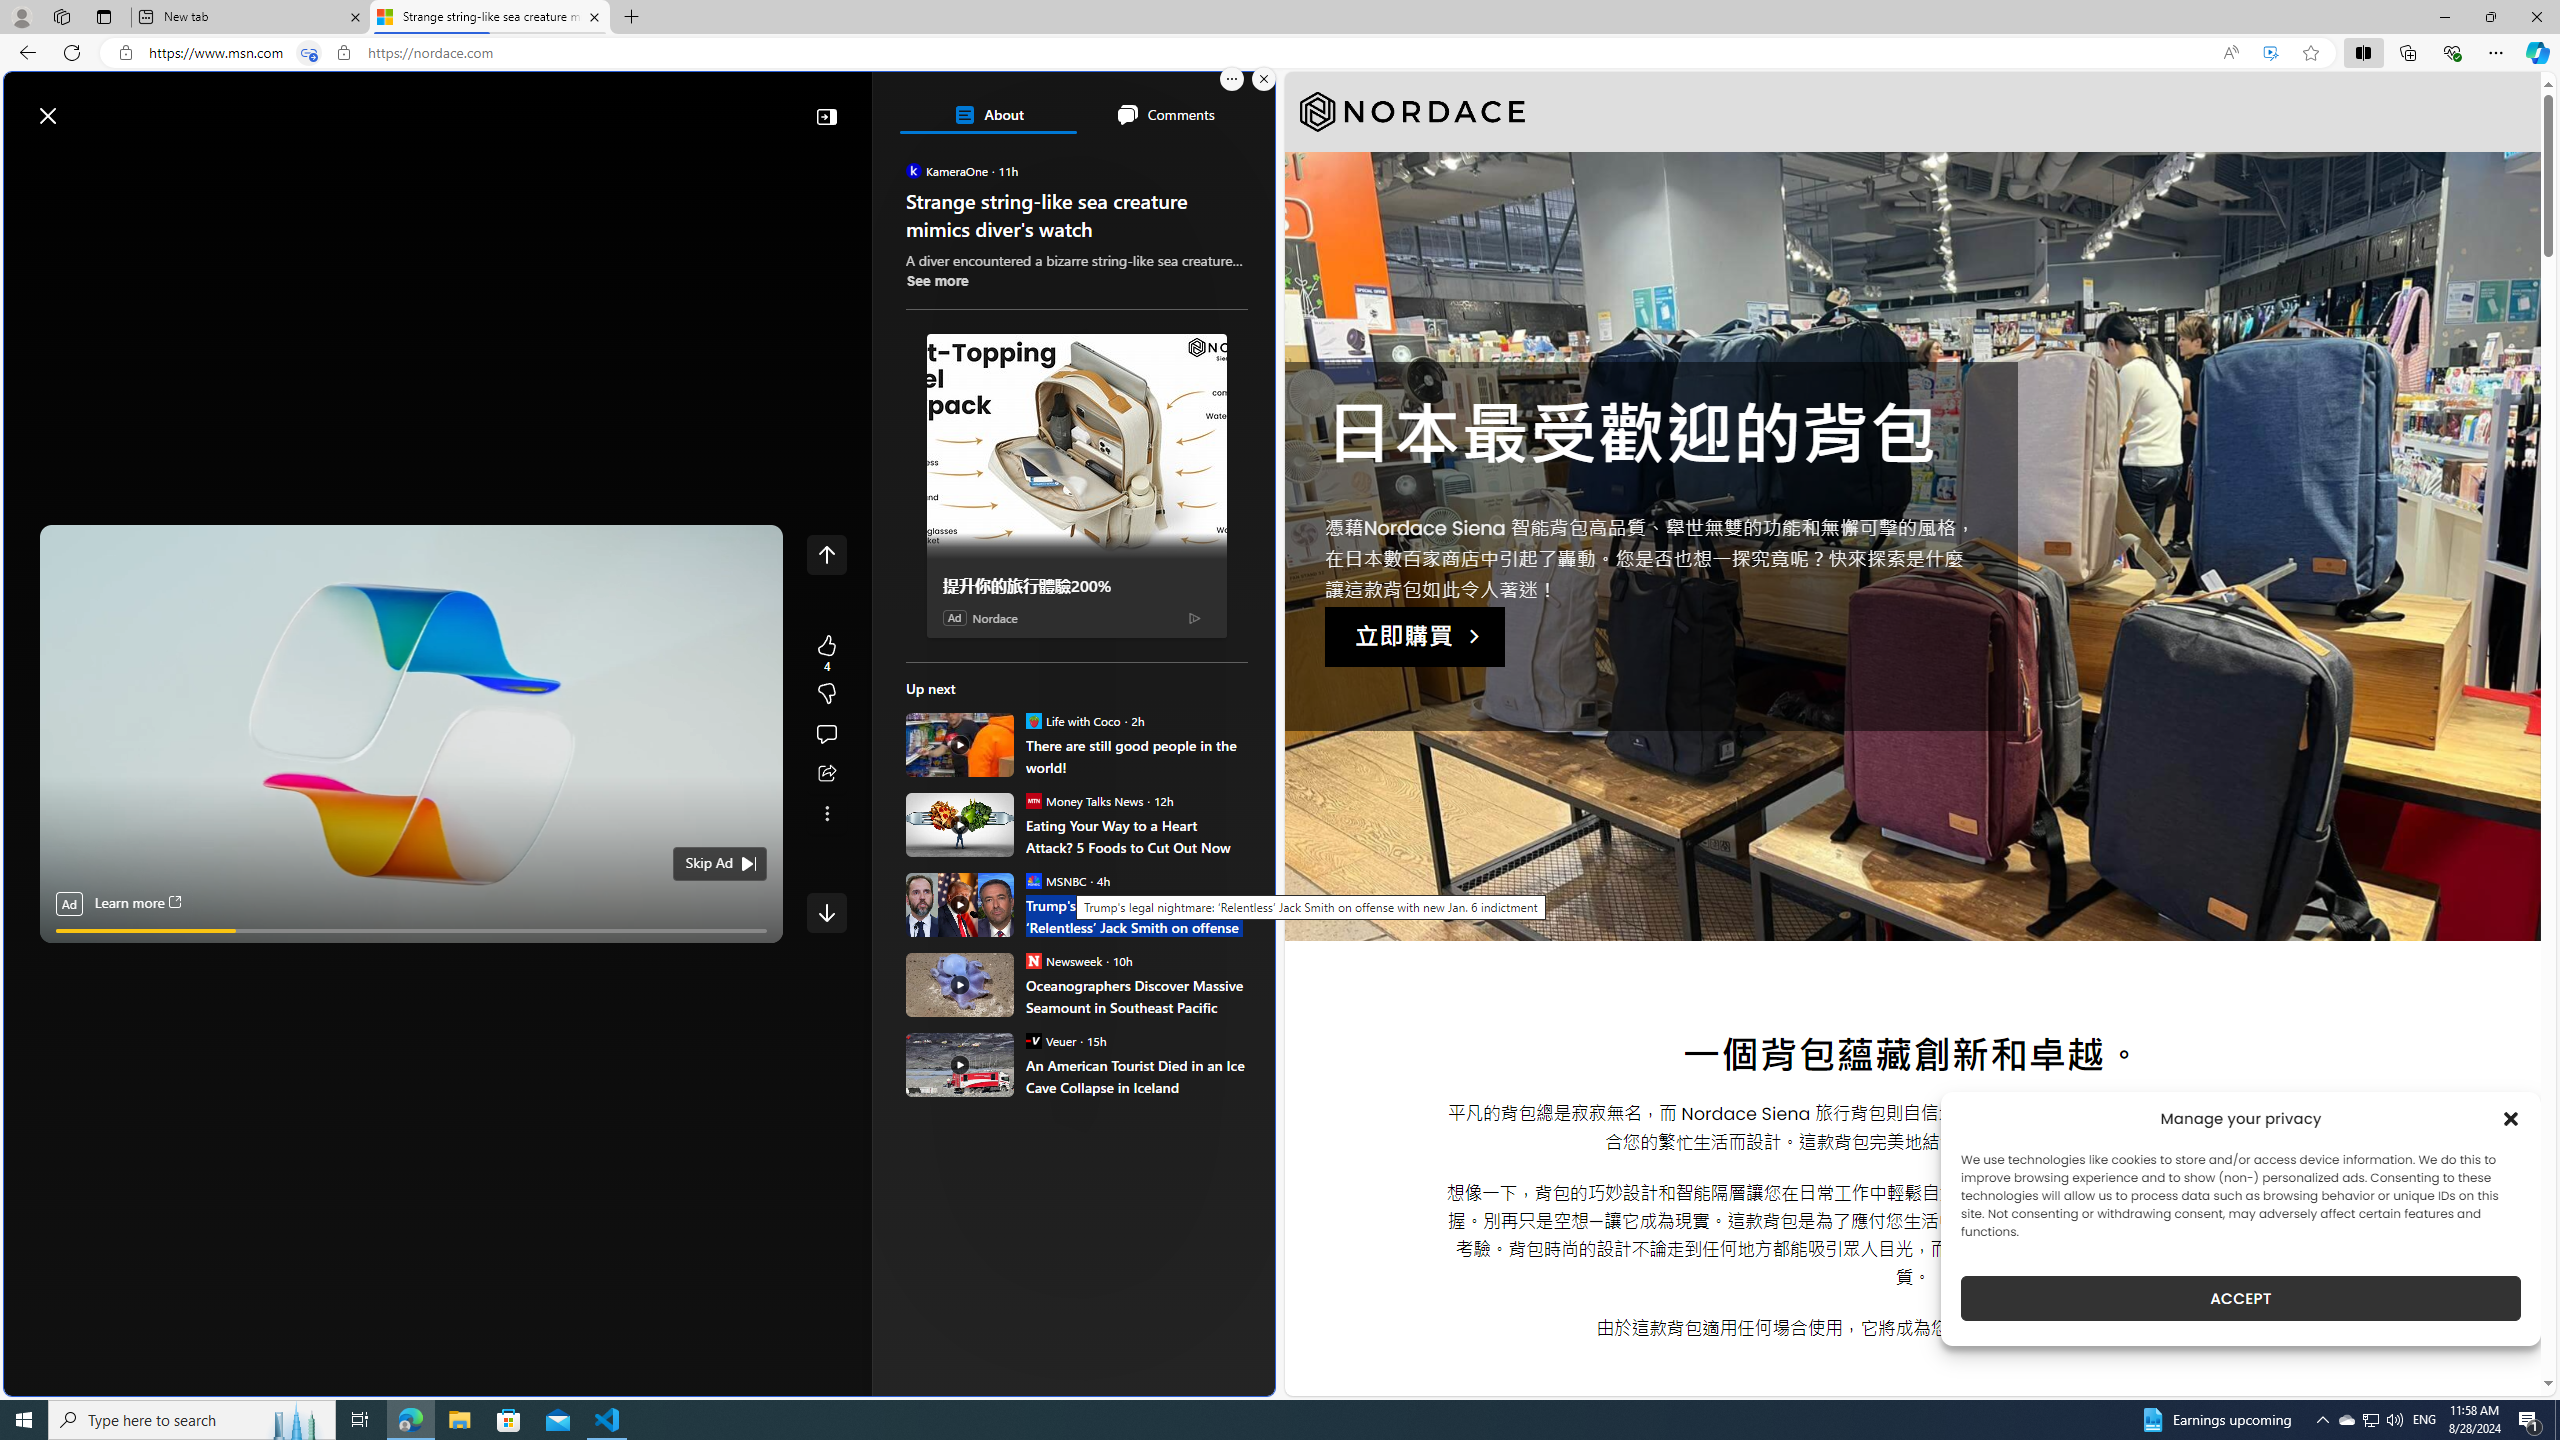 This screenshot has height=1440, width=2560. What do you see at coordinates (995, 618) in the screenshot?
I see `Nordace` at bounding box center [995, 618].